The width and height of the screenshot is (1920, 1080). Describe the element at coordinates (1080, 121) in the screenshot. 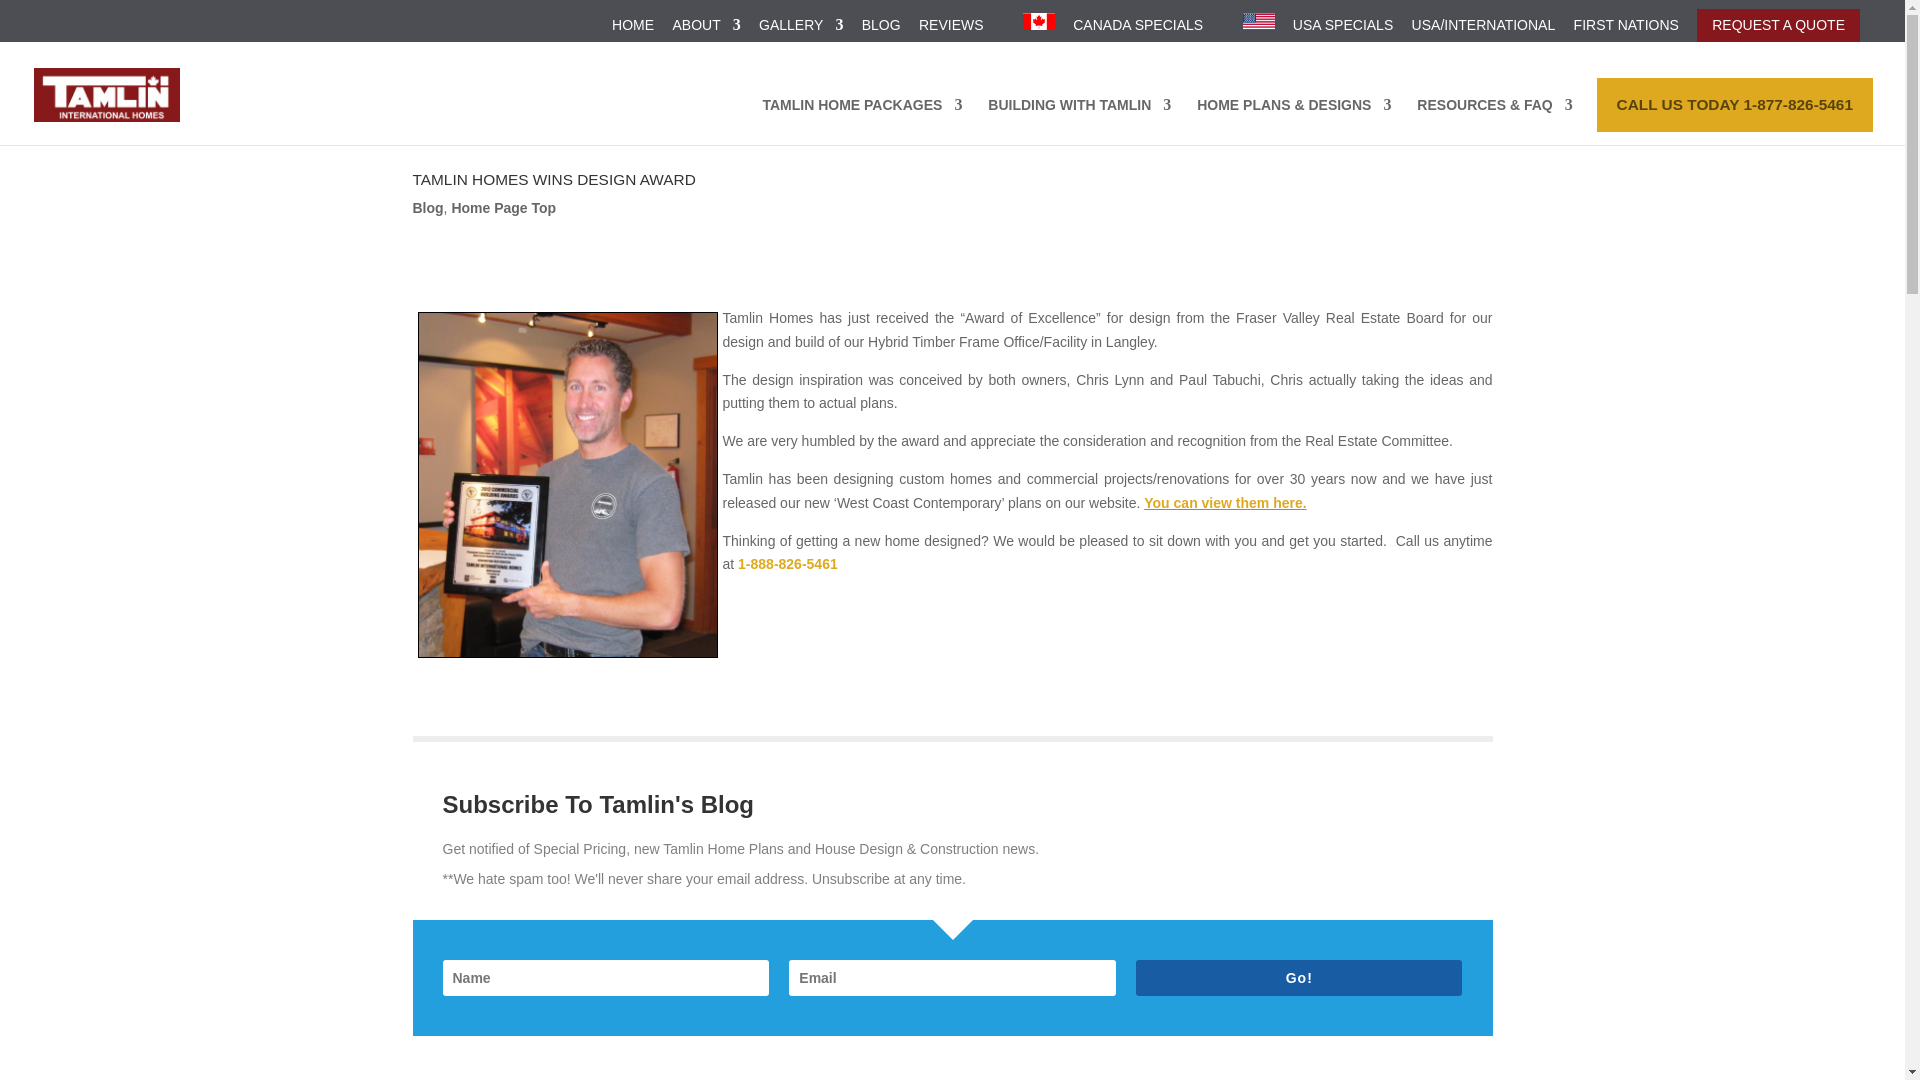

I see `BUILDING WITH TAMLIN` at that location.